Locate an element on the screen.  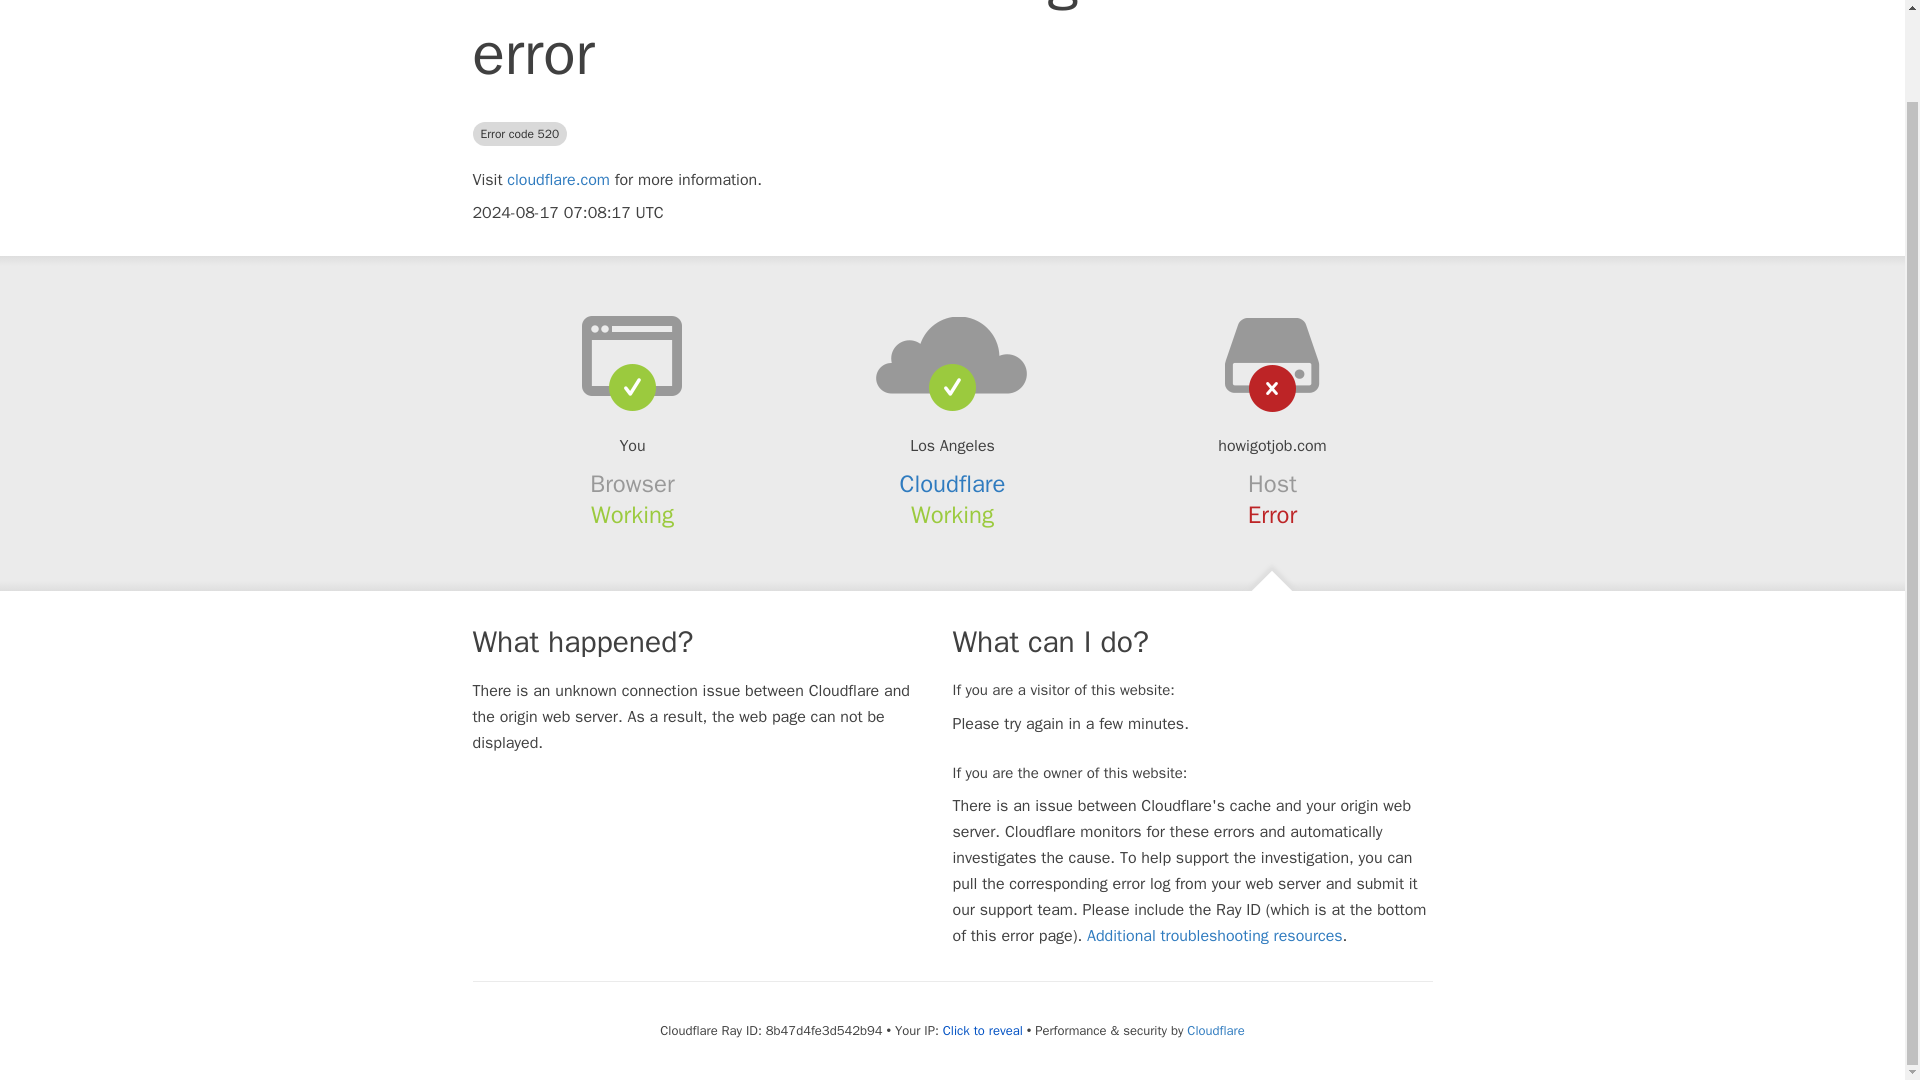
cloudflare.com is located at coordinates (558, 180).